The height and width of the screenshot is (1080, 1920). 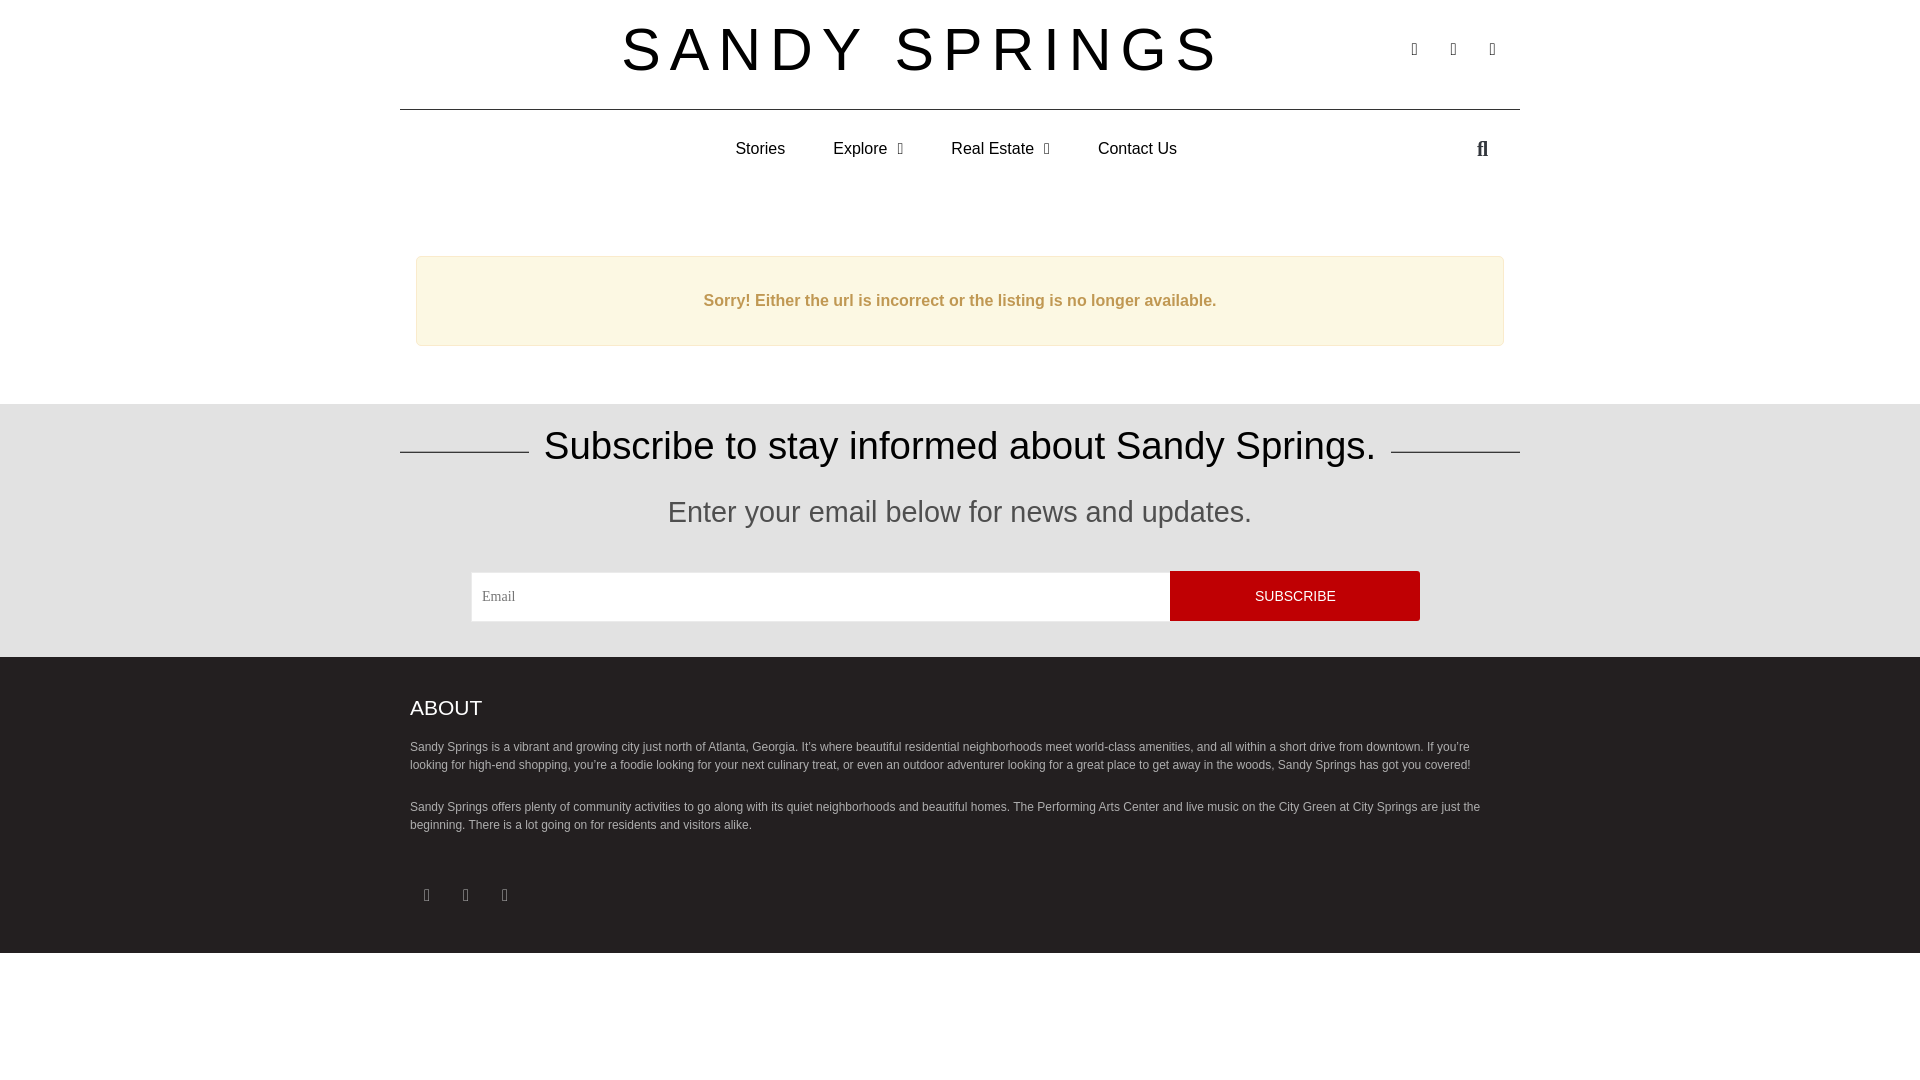 I want to click on Stories, so click(x=759, y=148).